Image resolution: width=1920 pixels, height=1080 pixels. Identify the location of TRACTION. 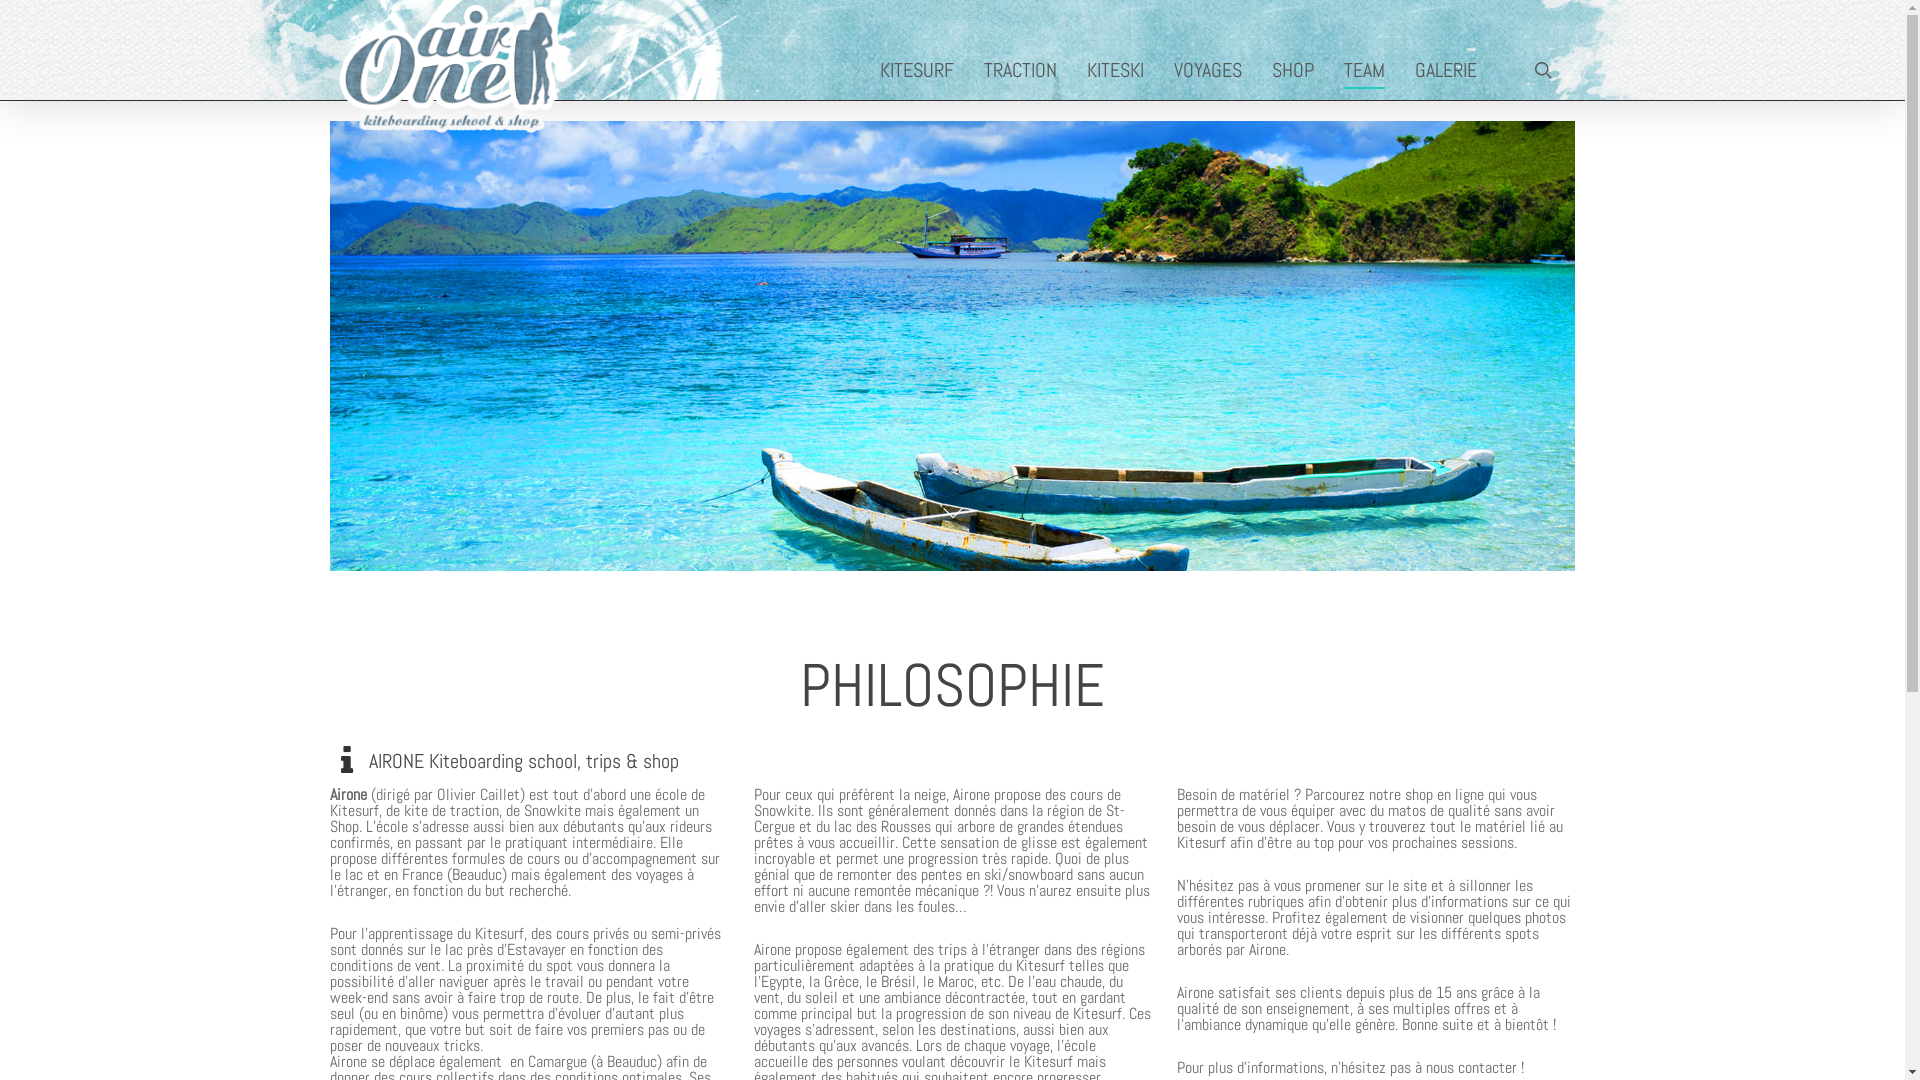
(1025, 70).